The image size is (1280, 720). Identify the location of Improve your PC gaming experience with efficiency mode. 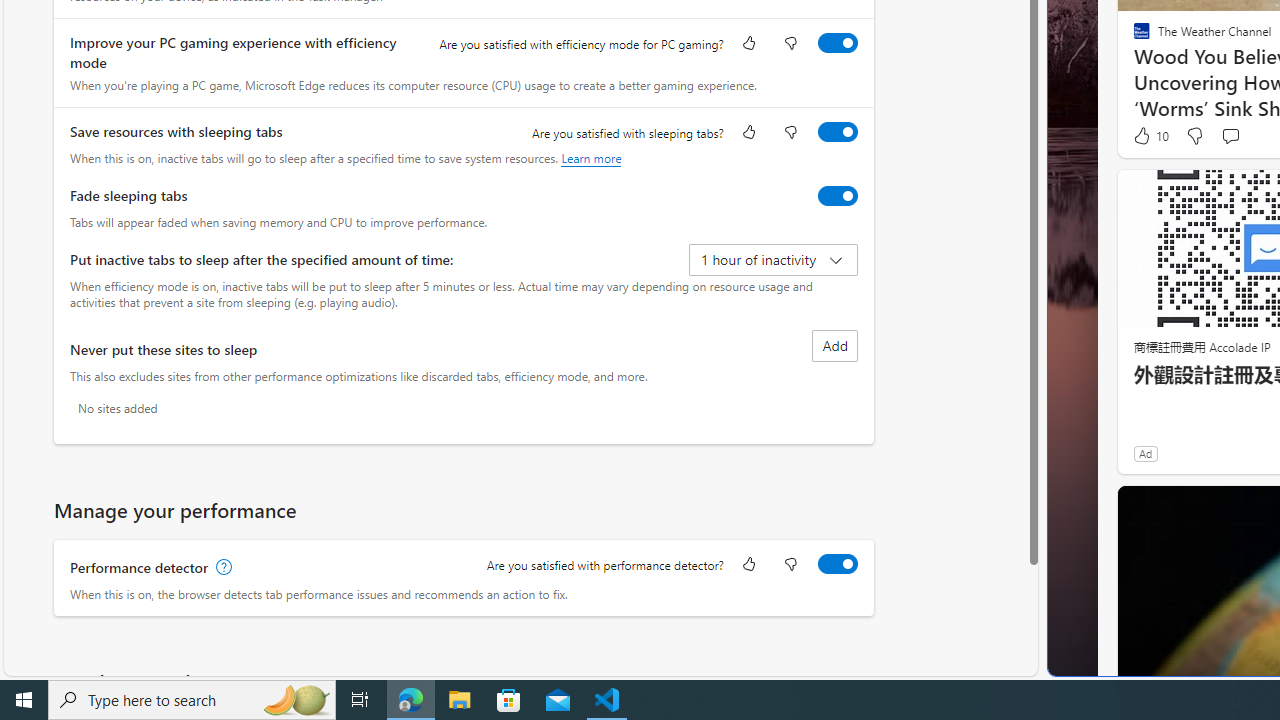
(837, 43).